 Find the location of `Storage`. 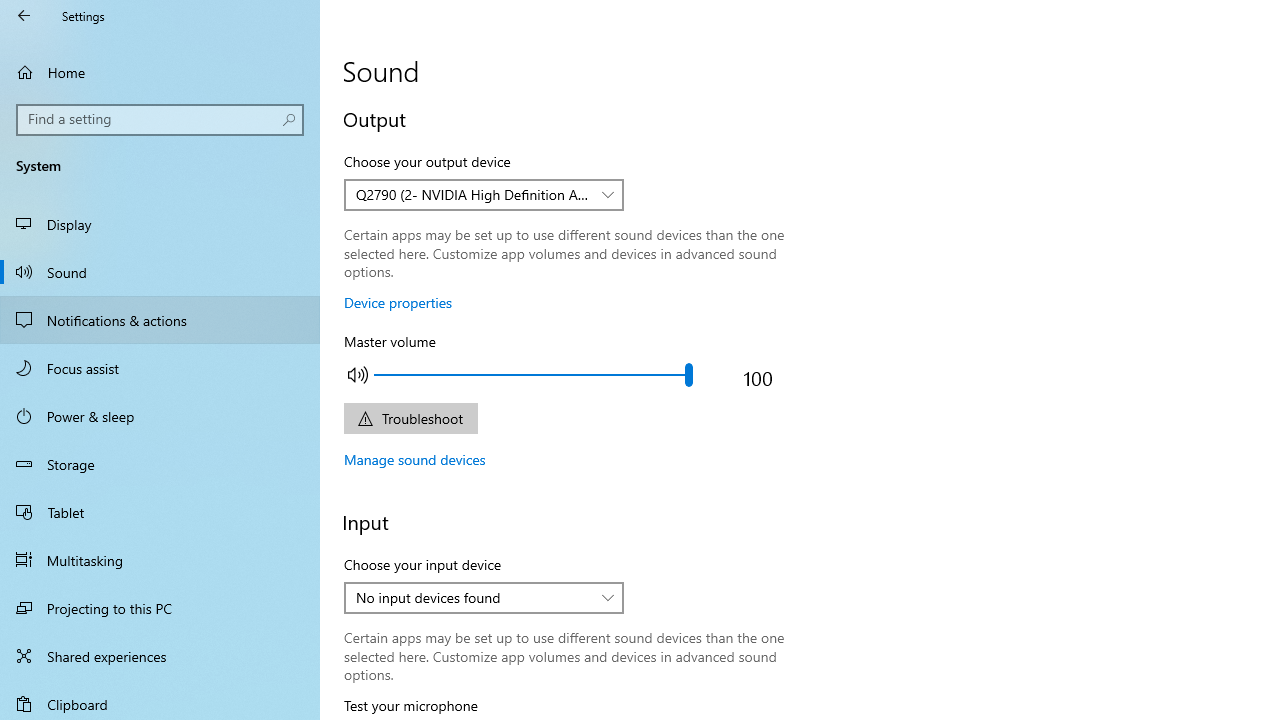

Storage is located at coordinates (160, 464).